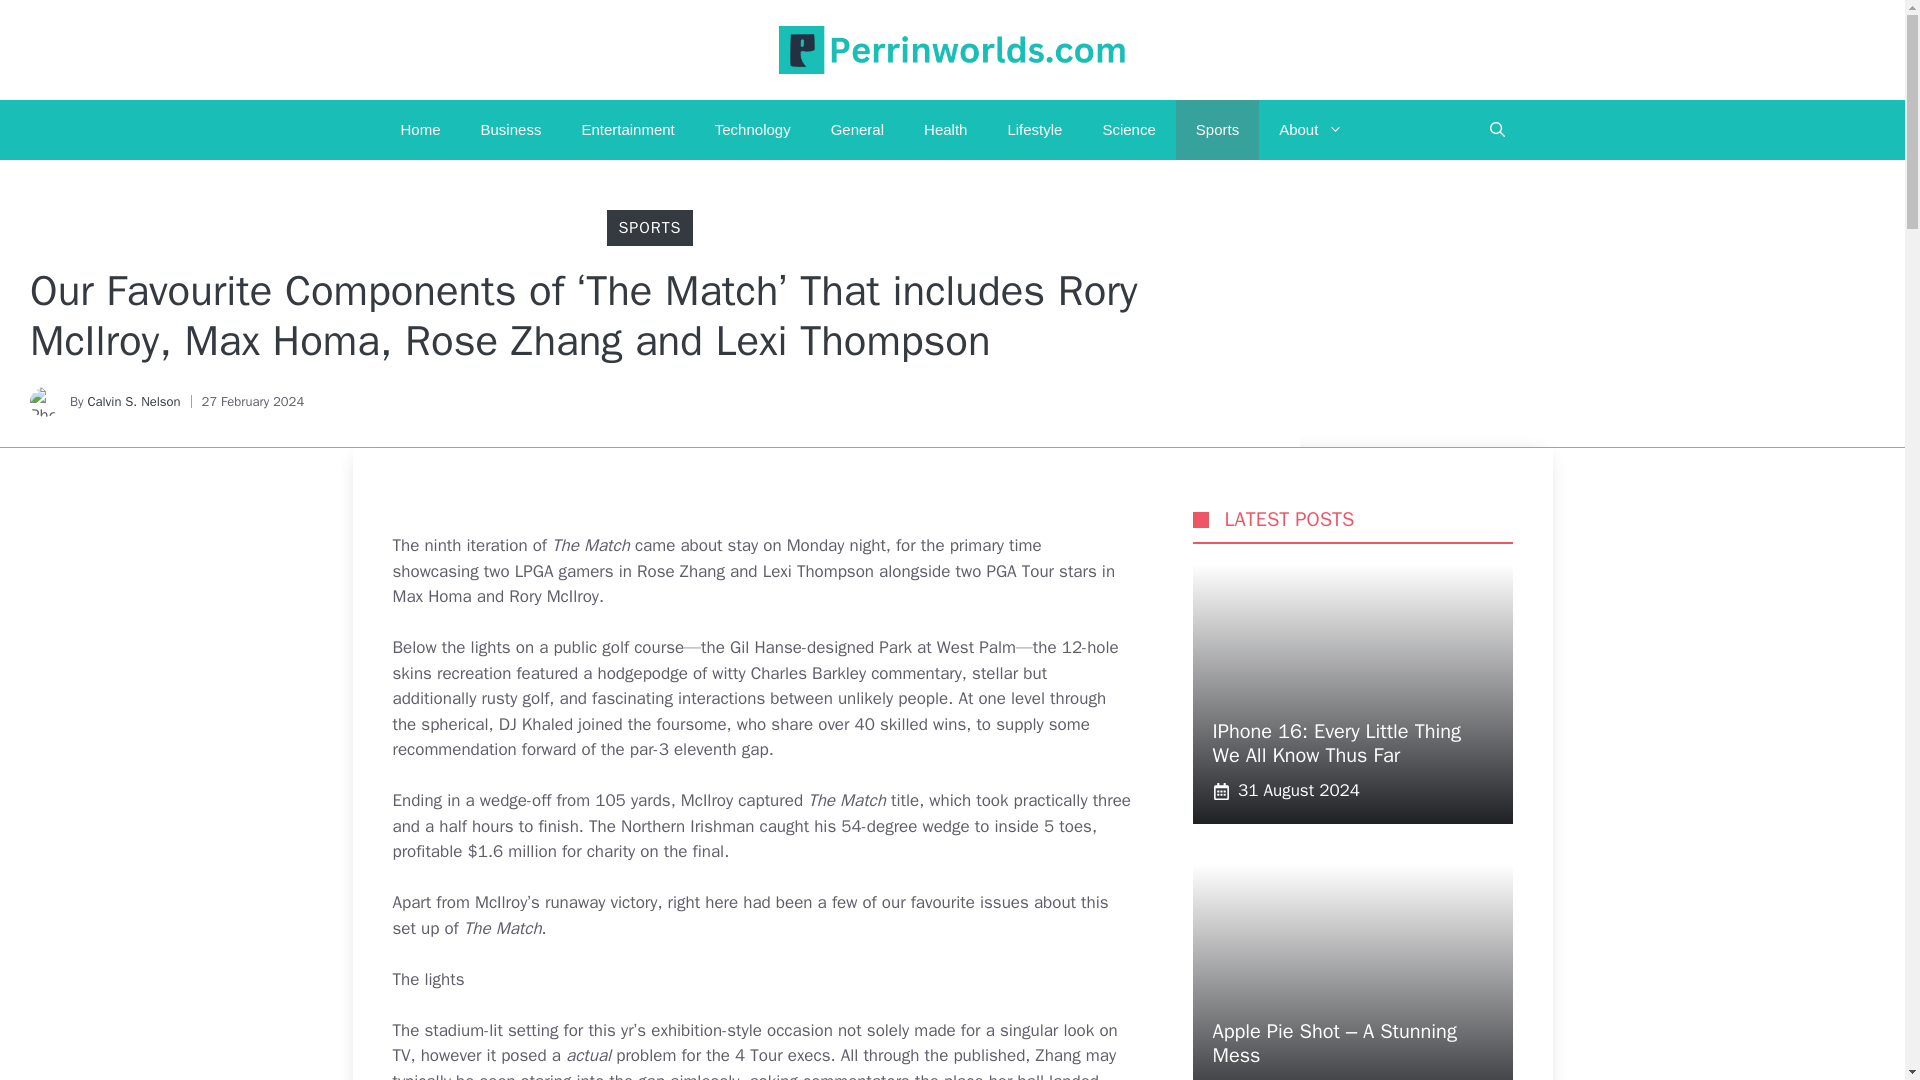 The width and height of the screenshot is (1920, 1080). Describe the element at coordinates (857, 130) in the screenshot. I see `General` at that location.